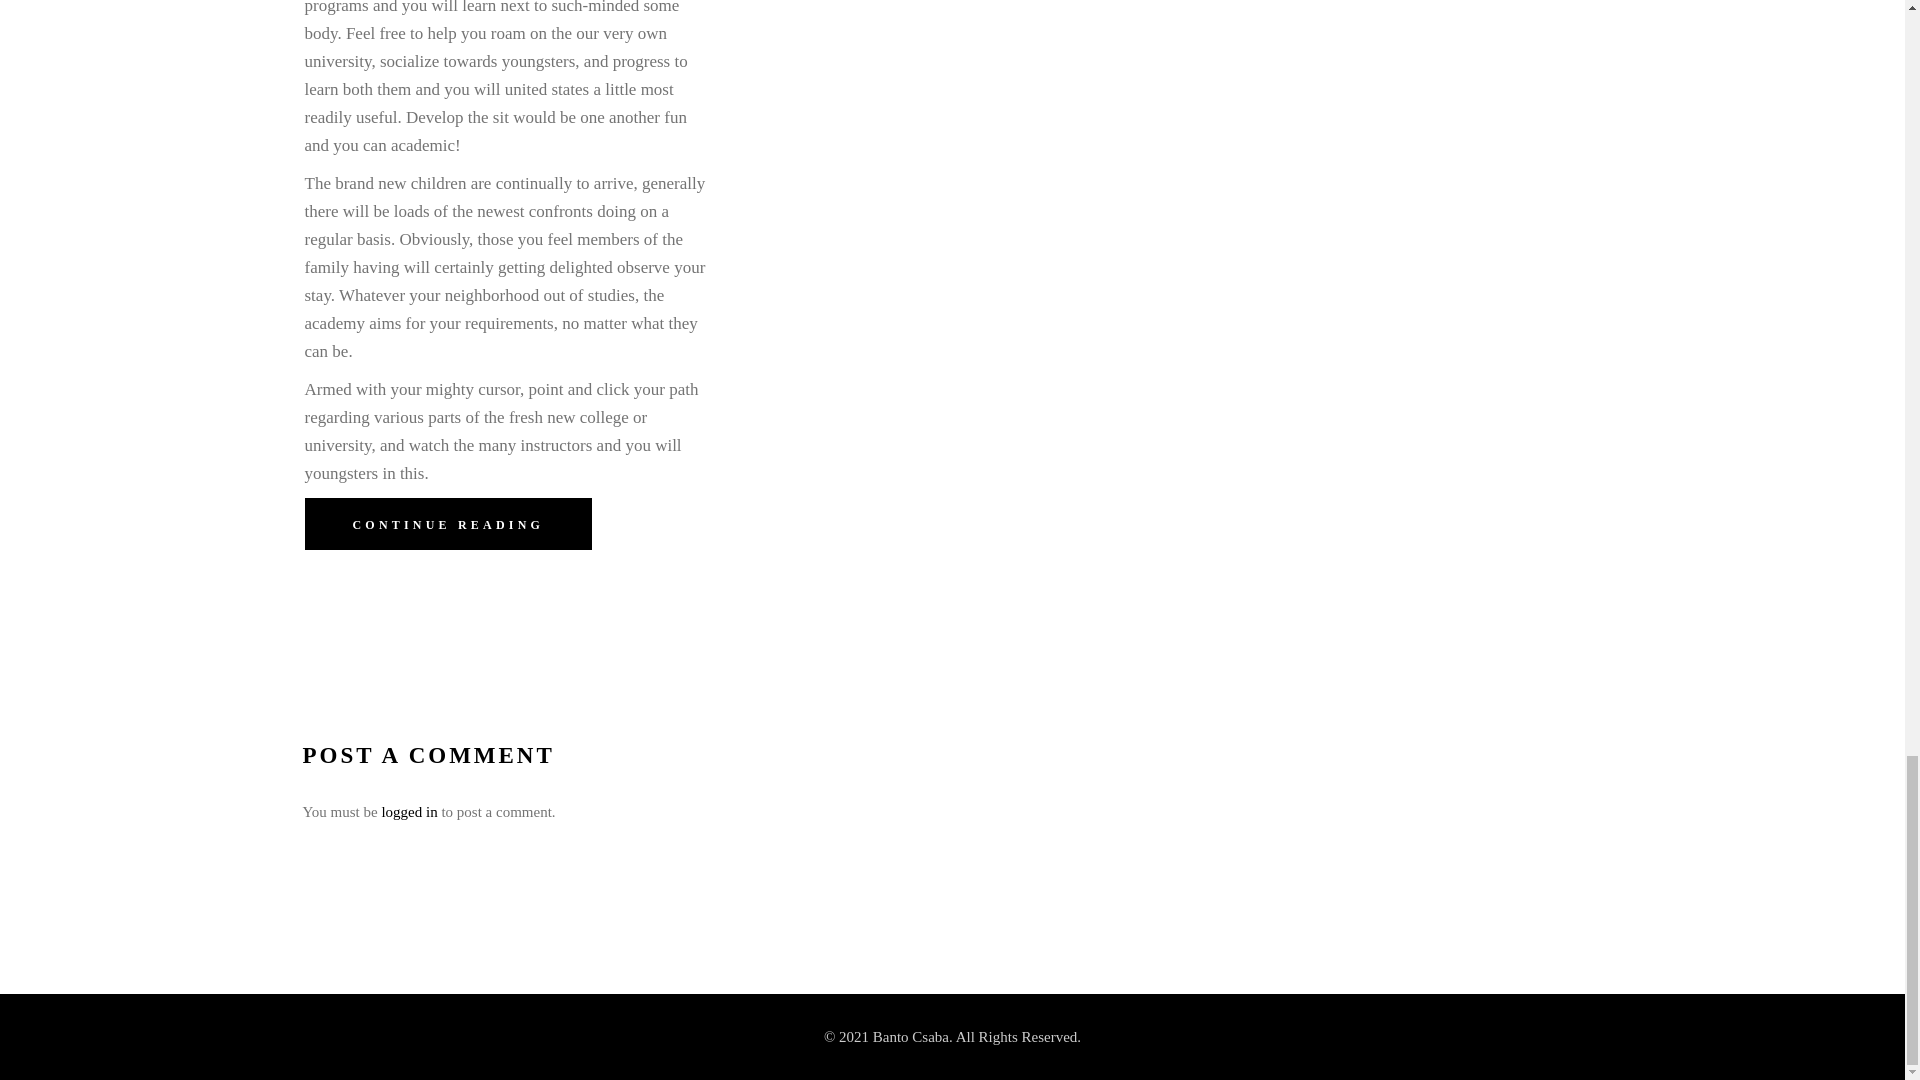 This screenshot has height=1080, width=1920. I want to click on logged in, so click(408, 811).